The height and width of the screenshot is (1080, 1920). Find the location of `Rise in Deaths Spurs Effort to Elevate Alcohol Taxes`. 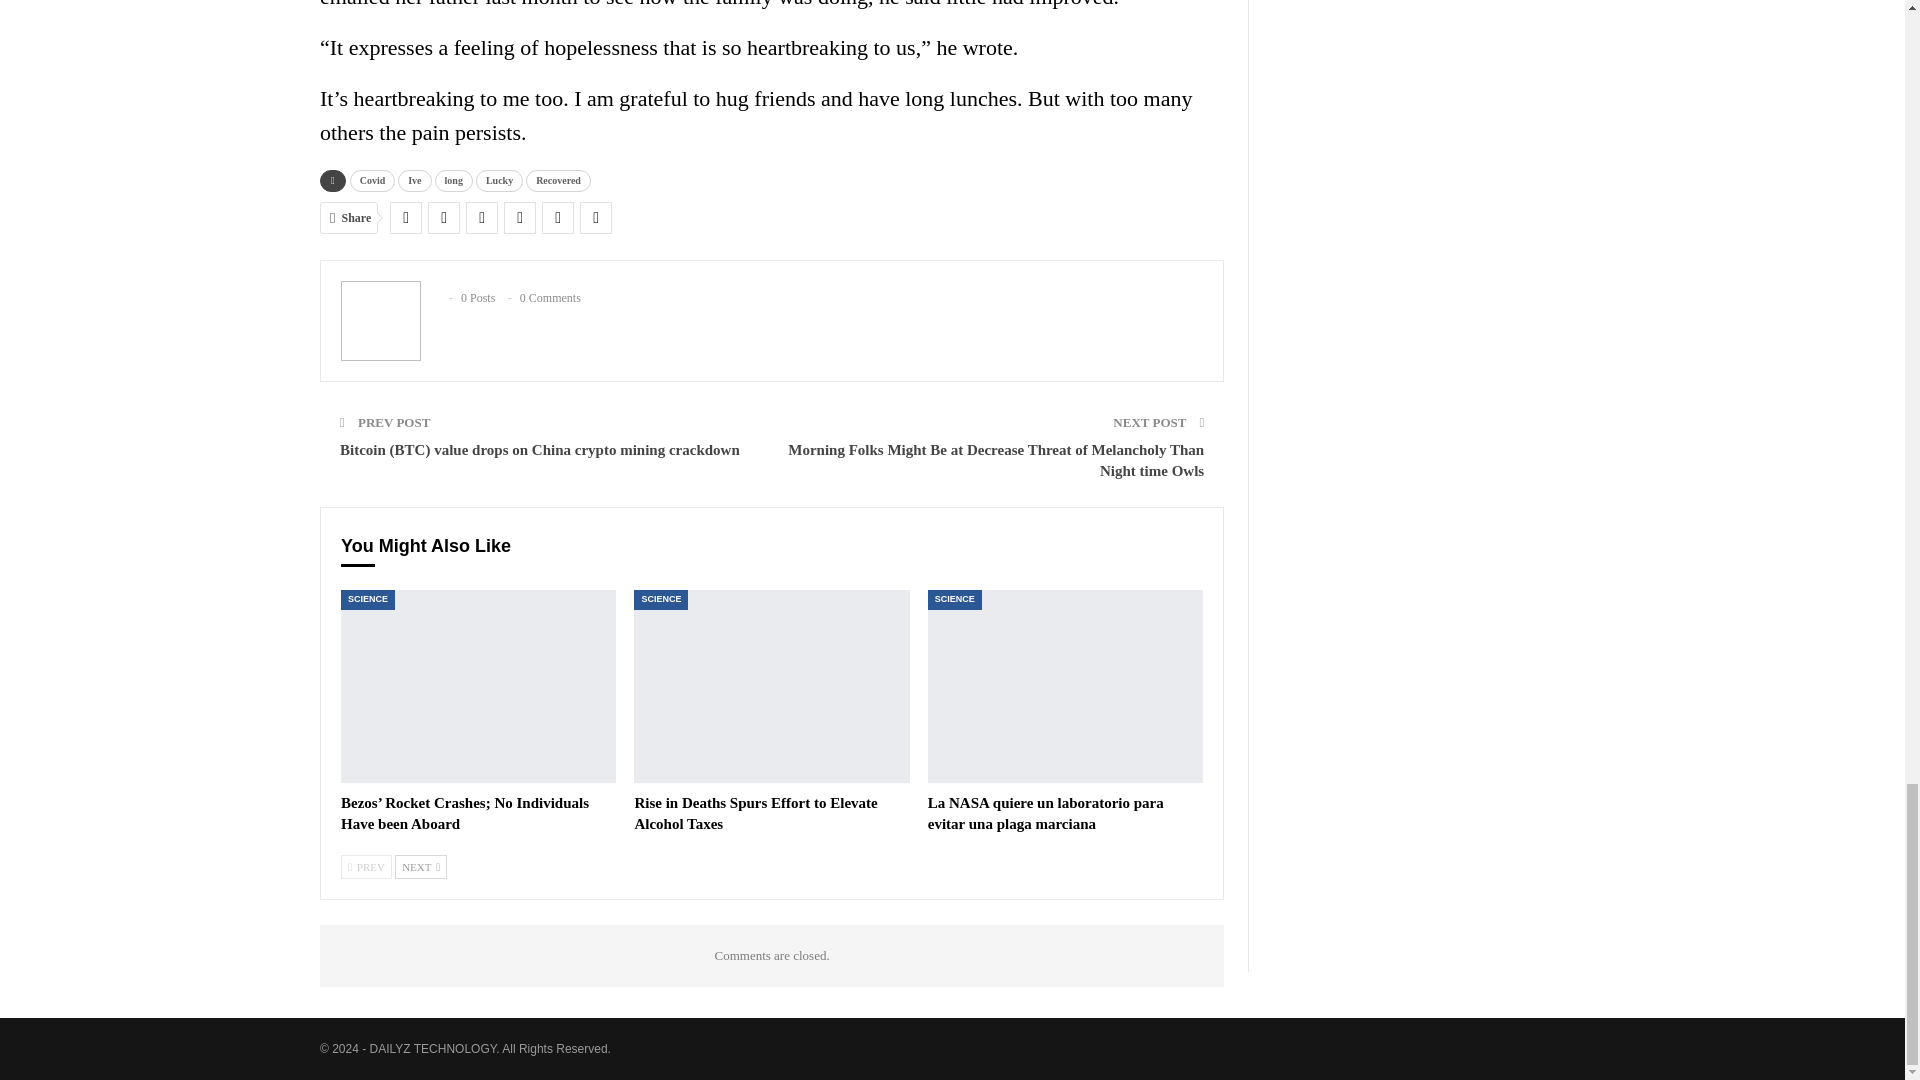

Rise in Deaths Spurs Effort to Elevate Alcohol Taxes is located at coordinates (770, 686).